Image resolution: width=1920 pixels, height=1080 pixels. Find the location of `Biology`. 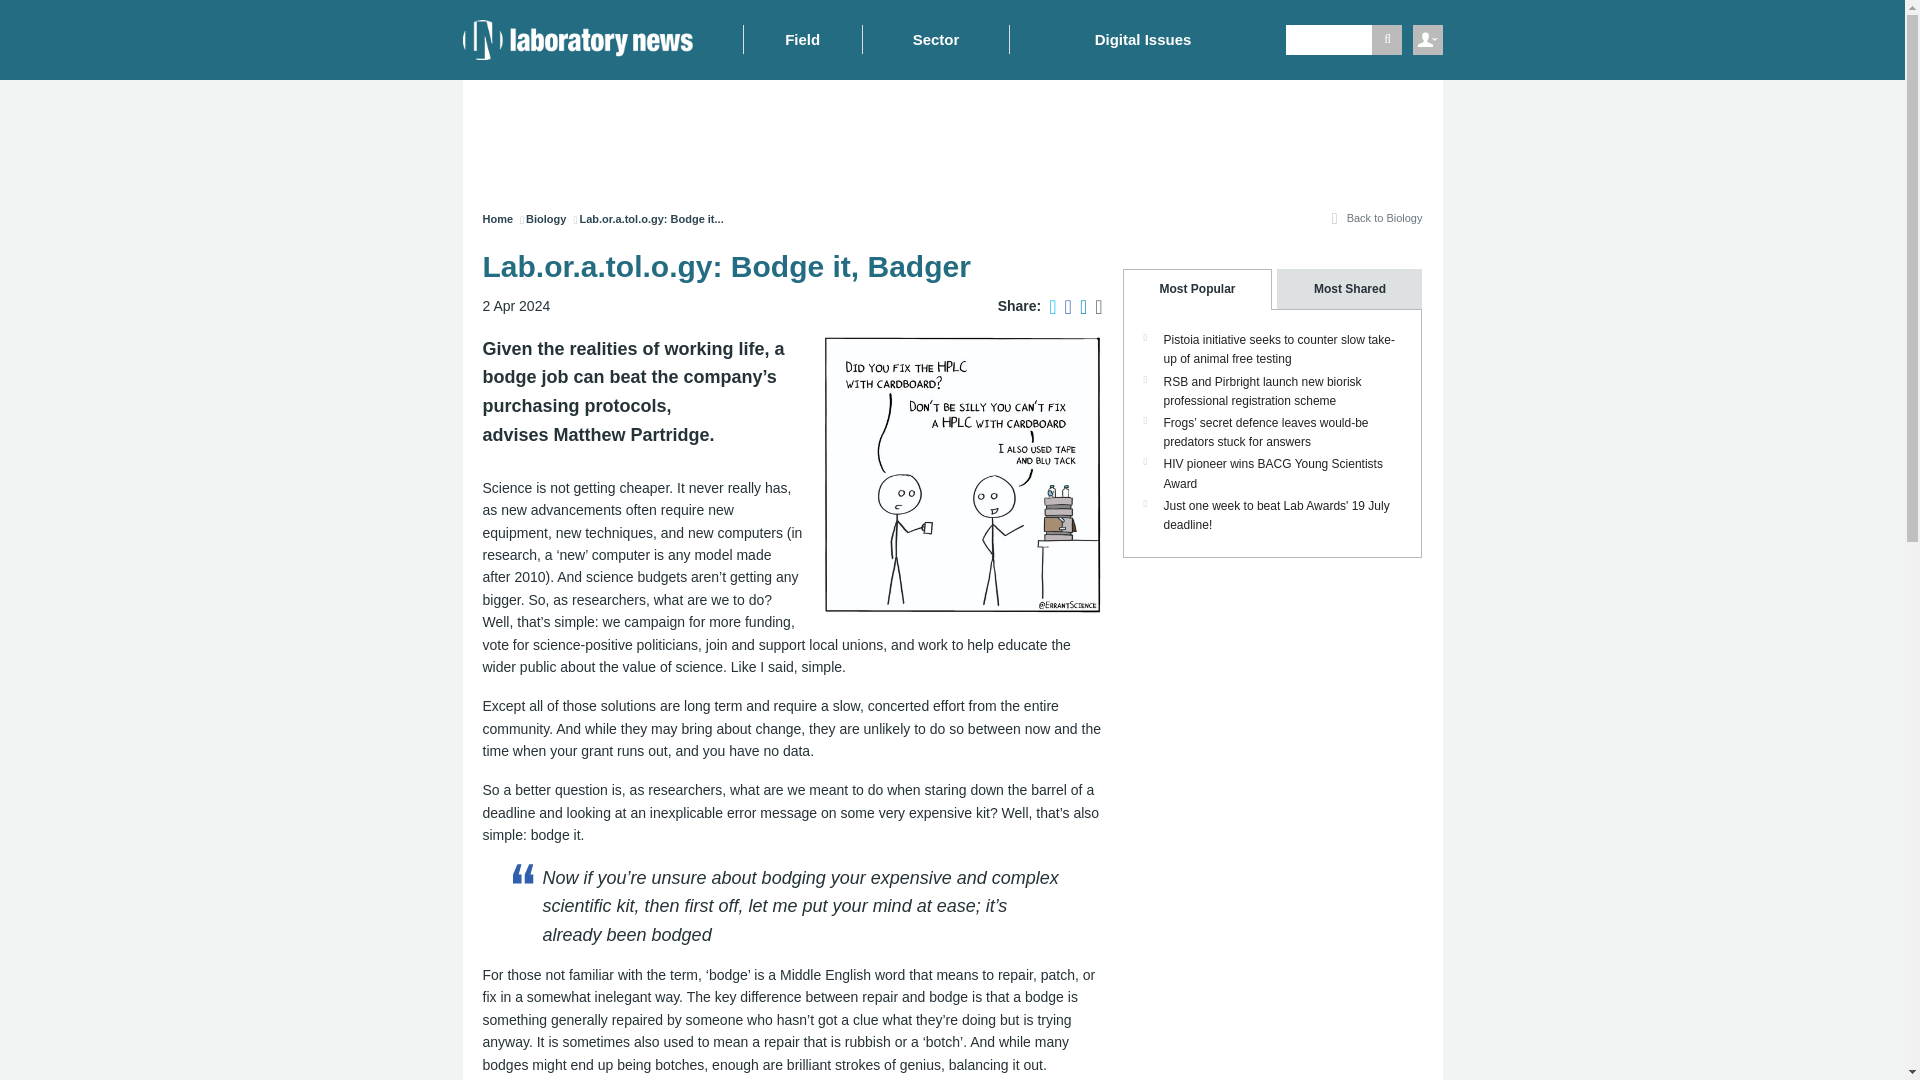

Biology is located at coordinates (546, 218).